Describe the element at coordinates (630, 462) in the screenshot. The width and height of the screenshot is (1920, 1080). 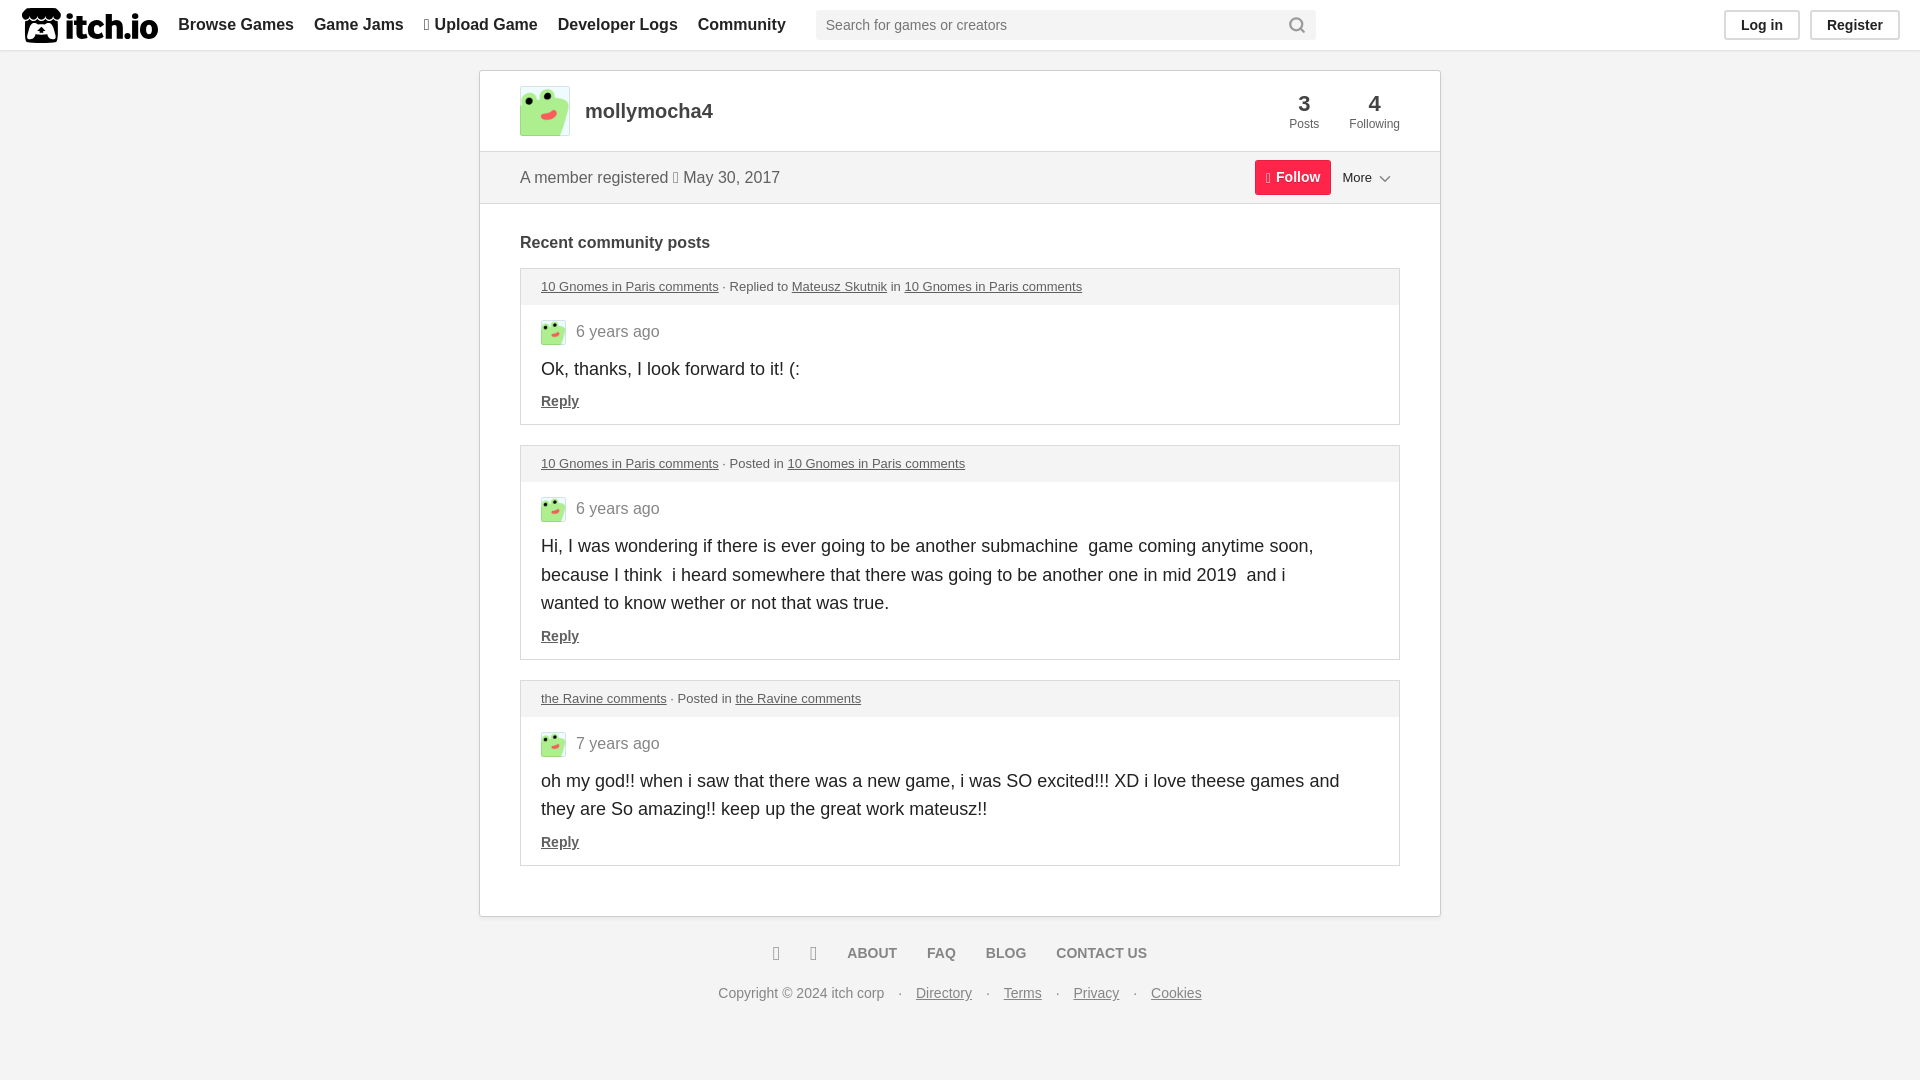
I see `10 Gnomes in Paris comments` at that location.